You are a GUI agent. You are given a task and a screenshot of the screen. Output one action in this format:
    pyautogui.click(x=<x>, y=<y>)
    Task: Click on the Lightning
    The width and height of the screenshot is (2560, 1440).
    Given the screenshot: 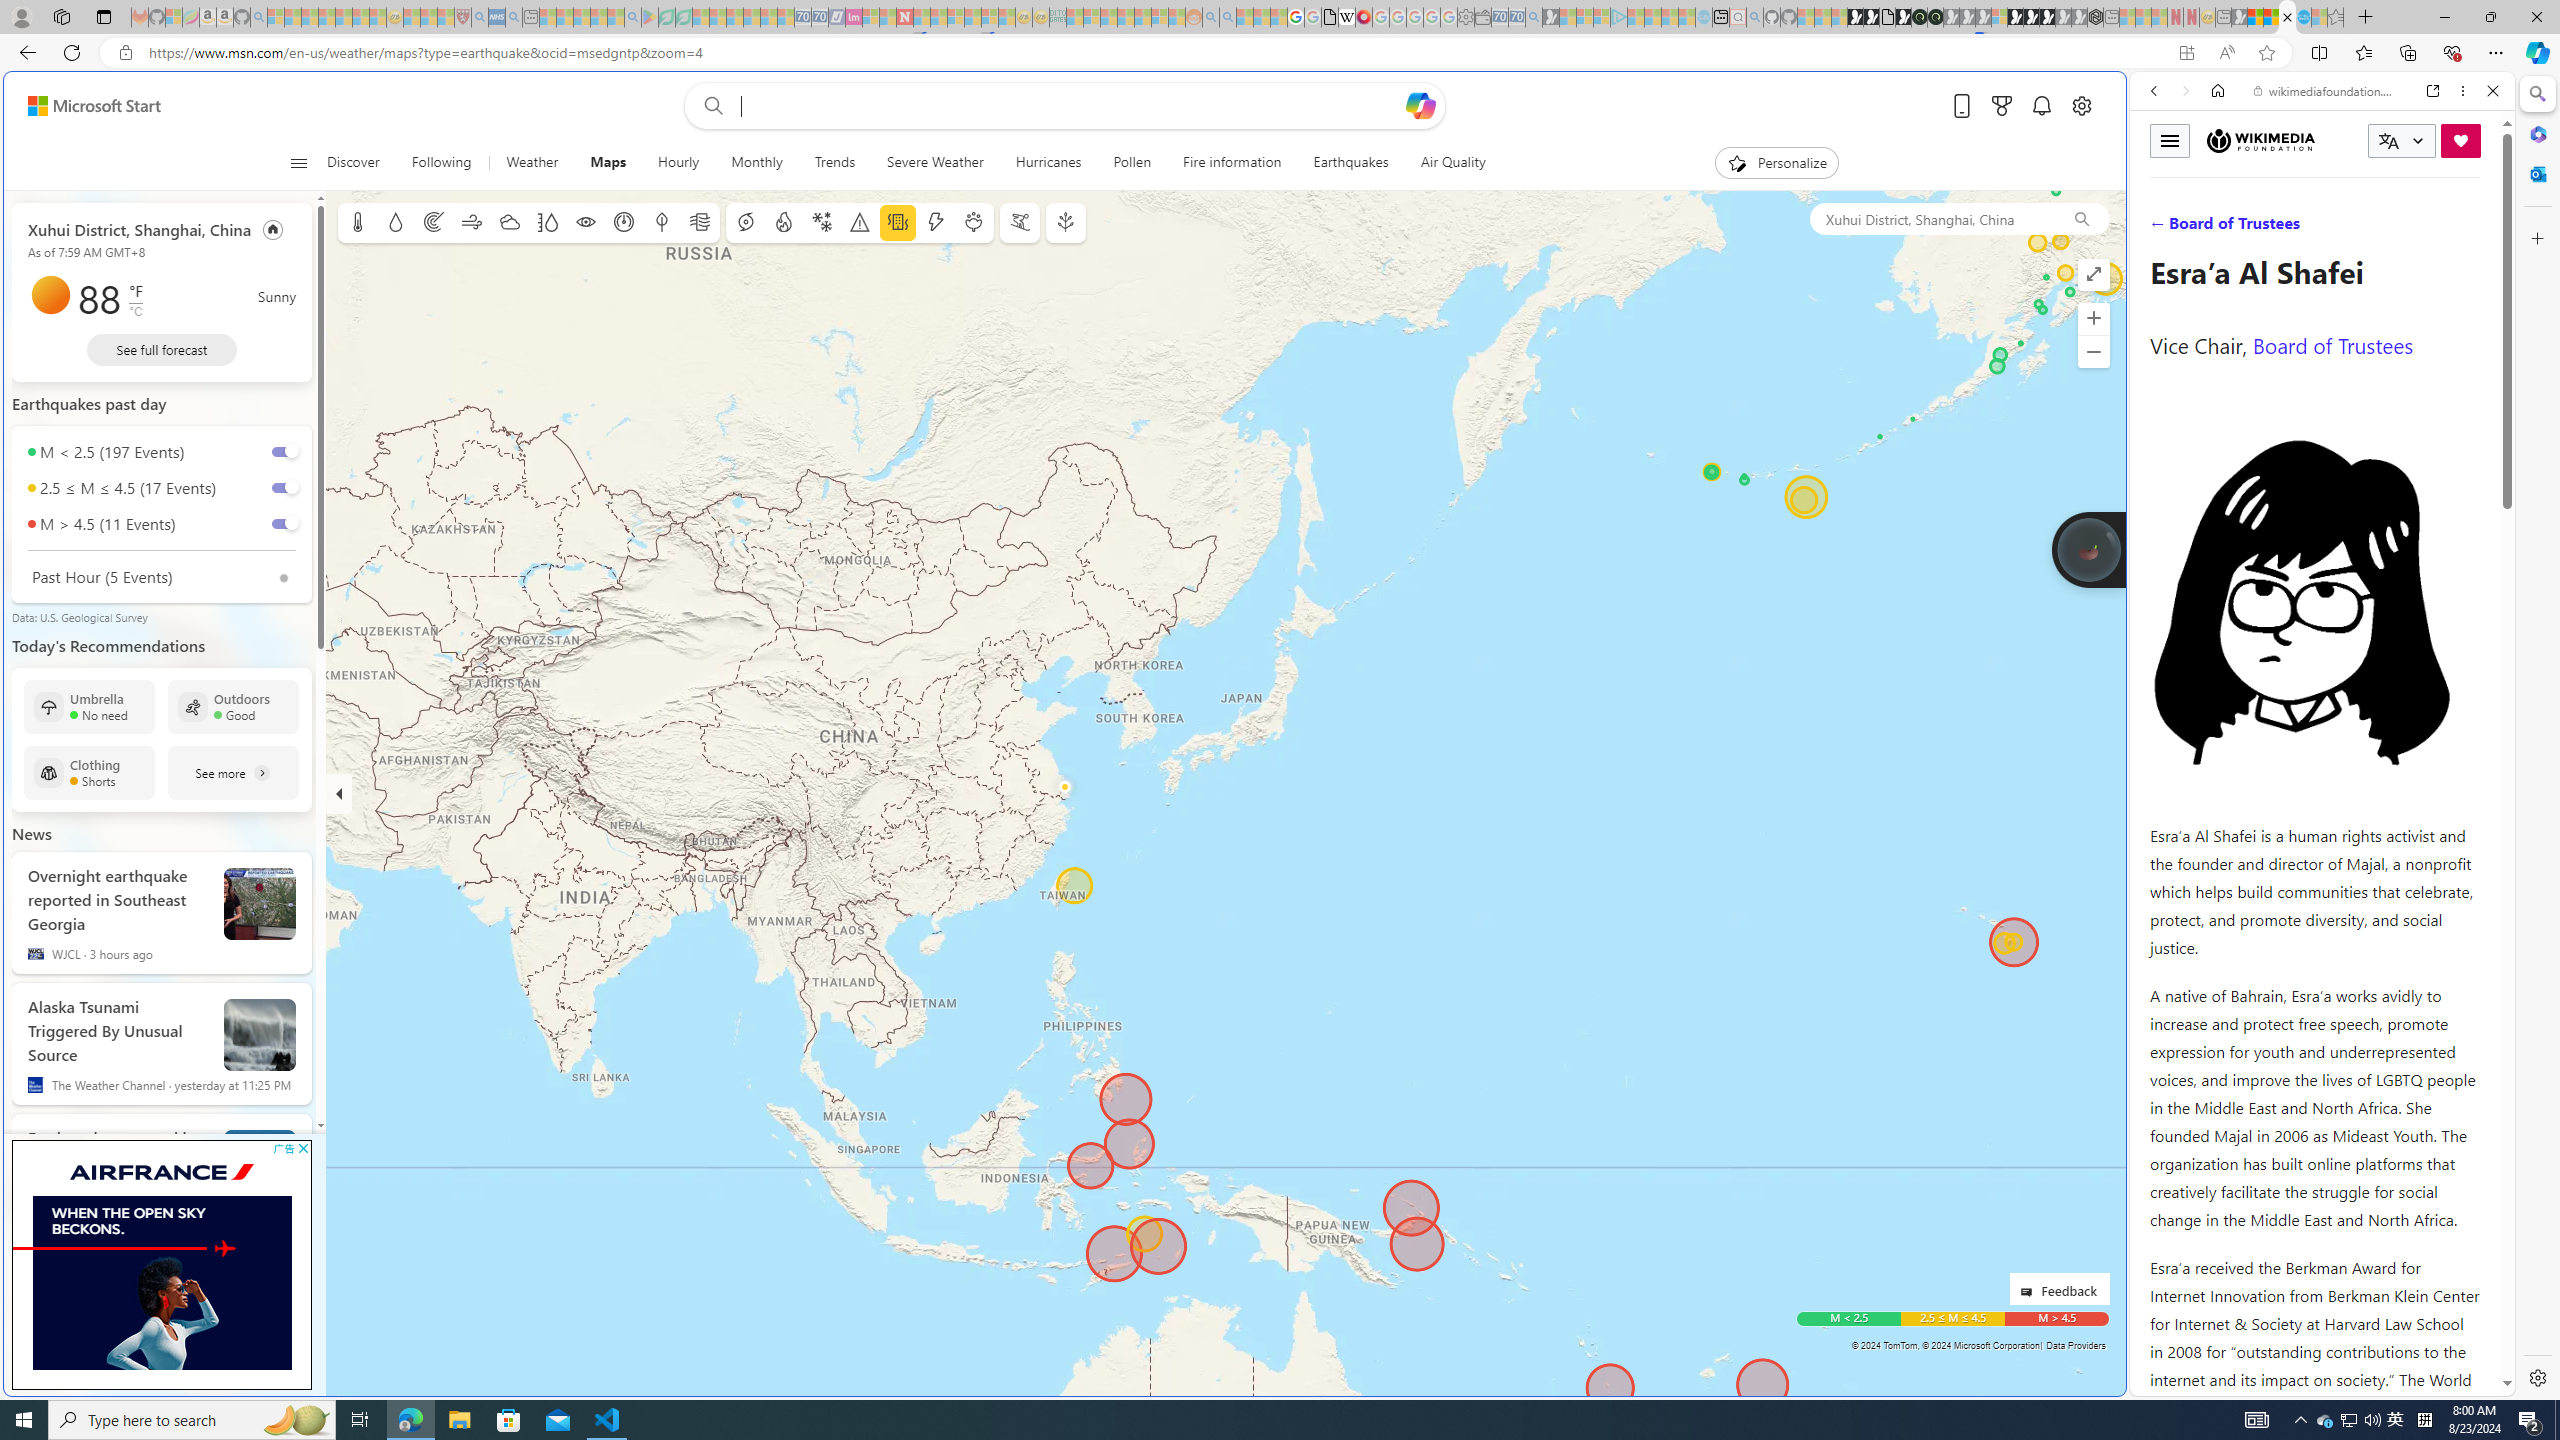 What is the action you would take?
    pyautogui.click(x=936, y=222)
    